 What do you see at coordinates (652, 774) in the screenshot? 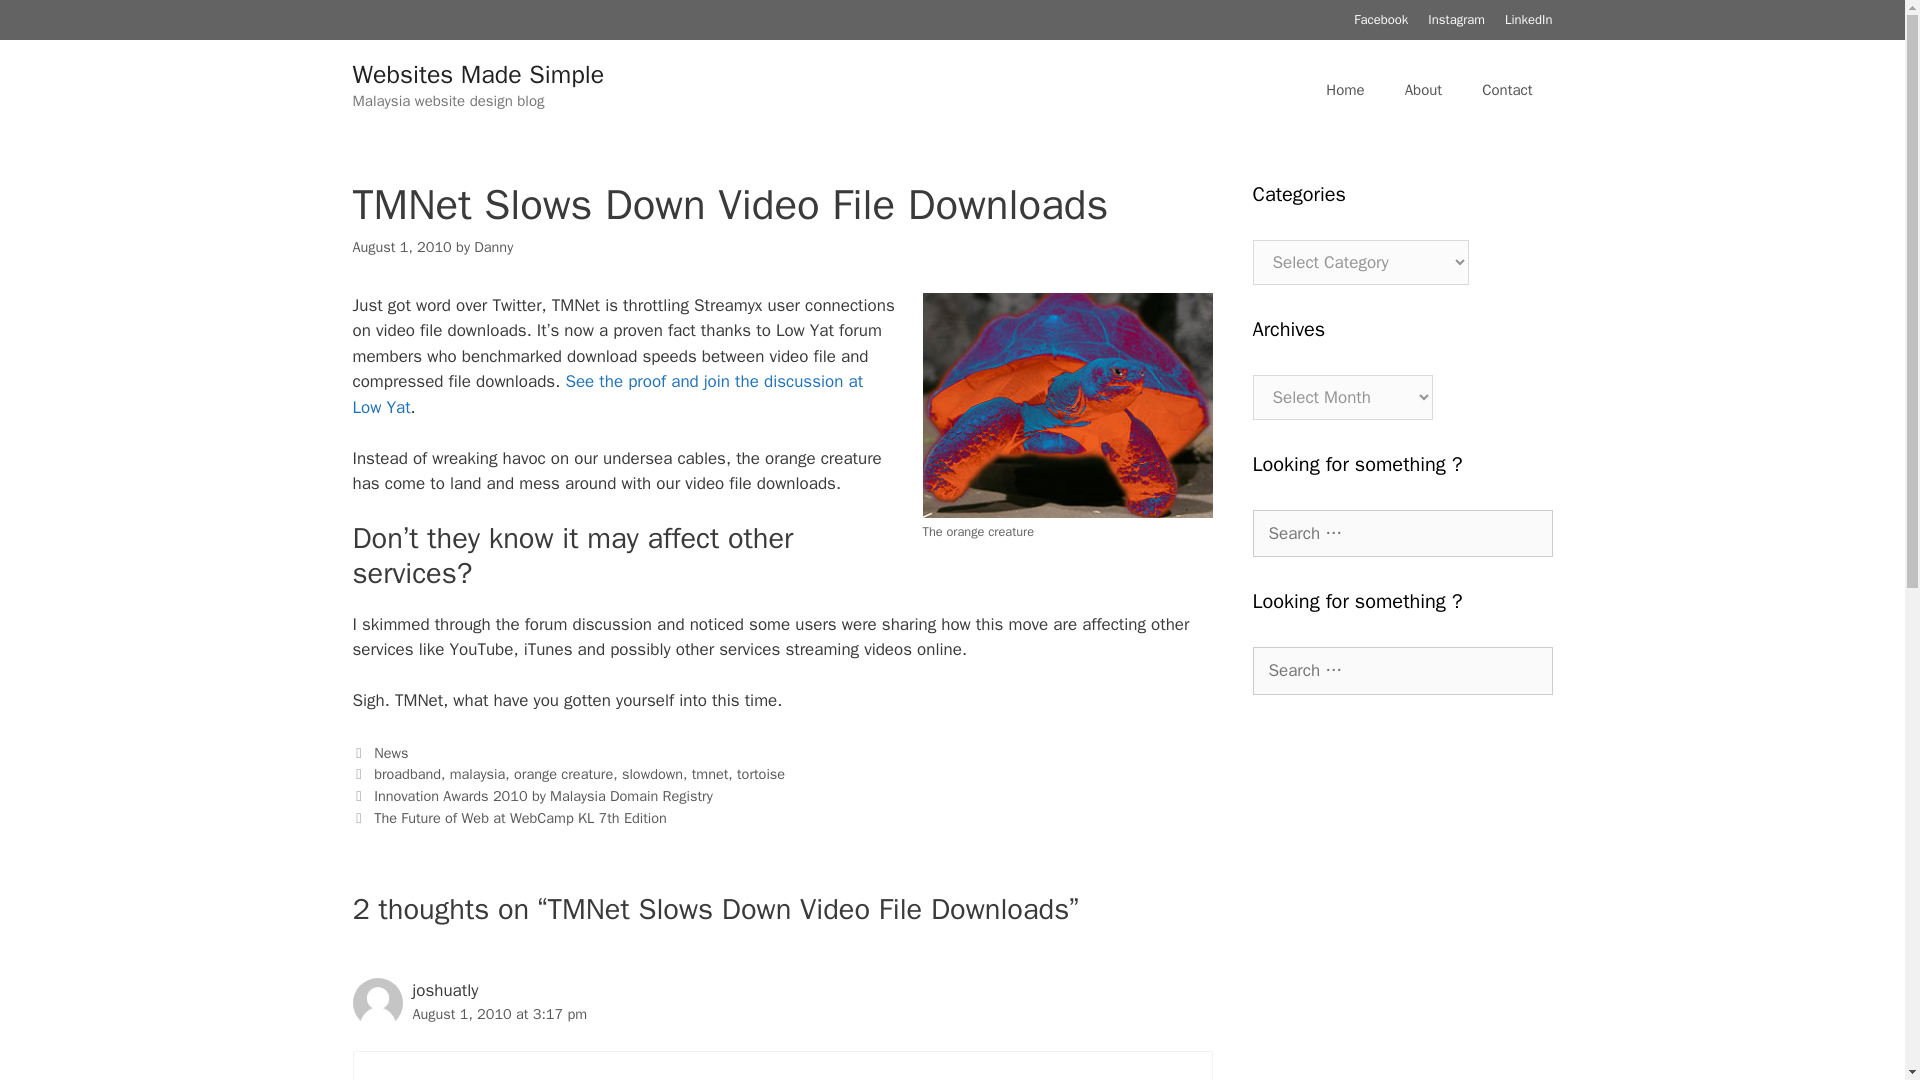
I see `slowdown` at bounding box center [652, 774].